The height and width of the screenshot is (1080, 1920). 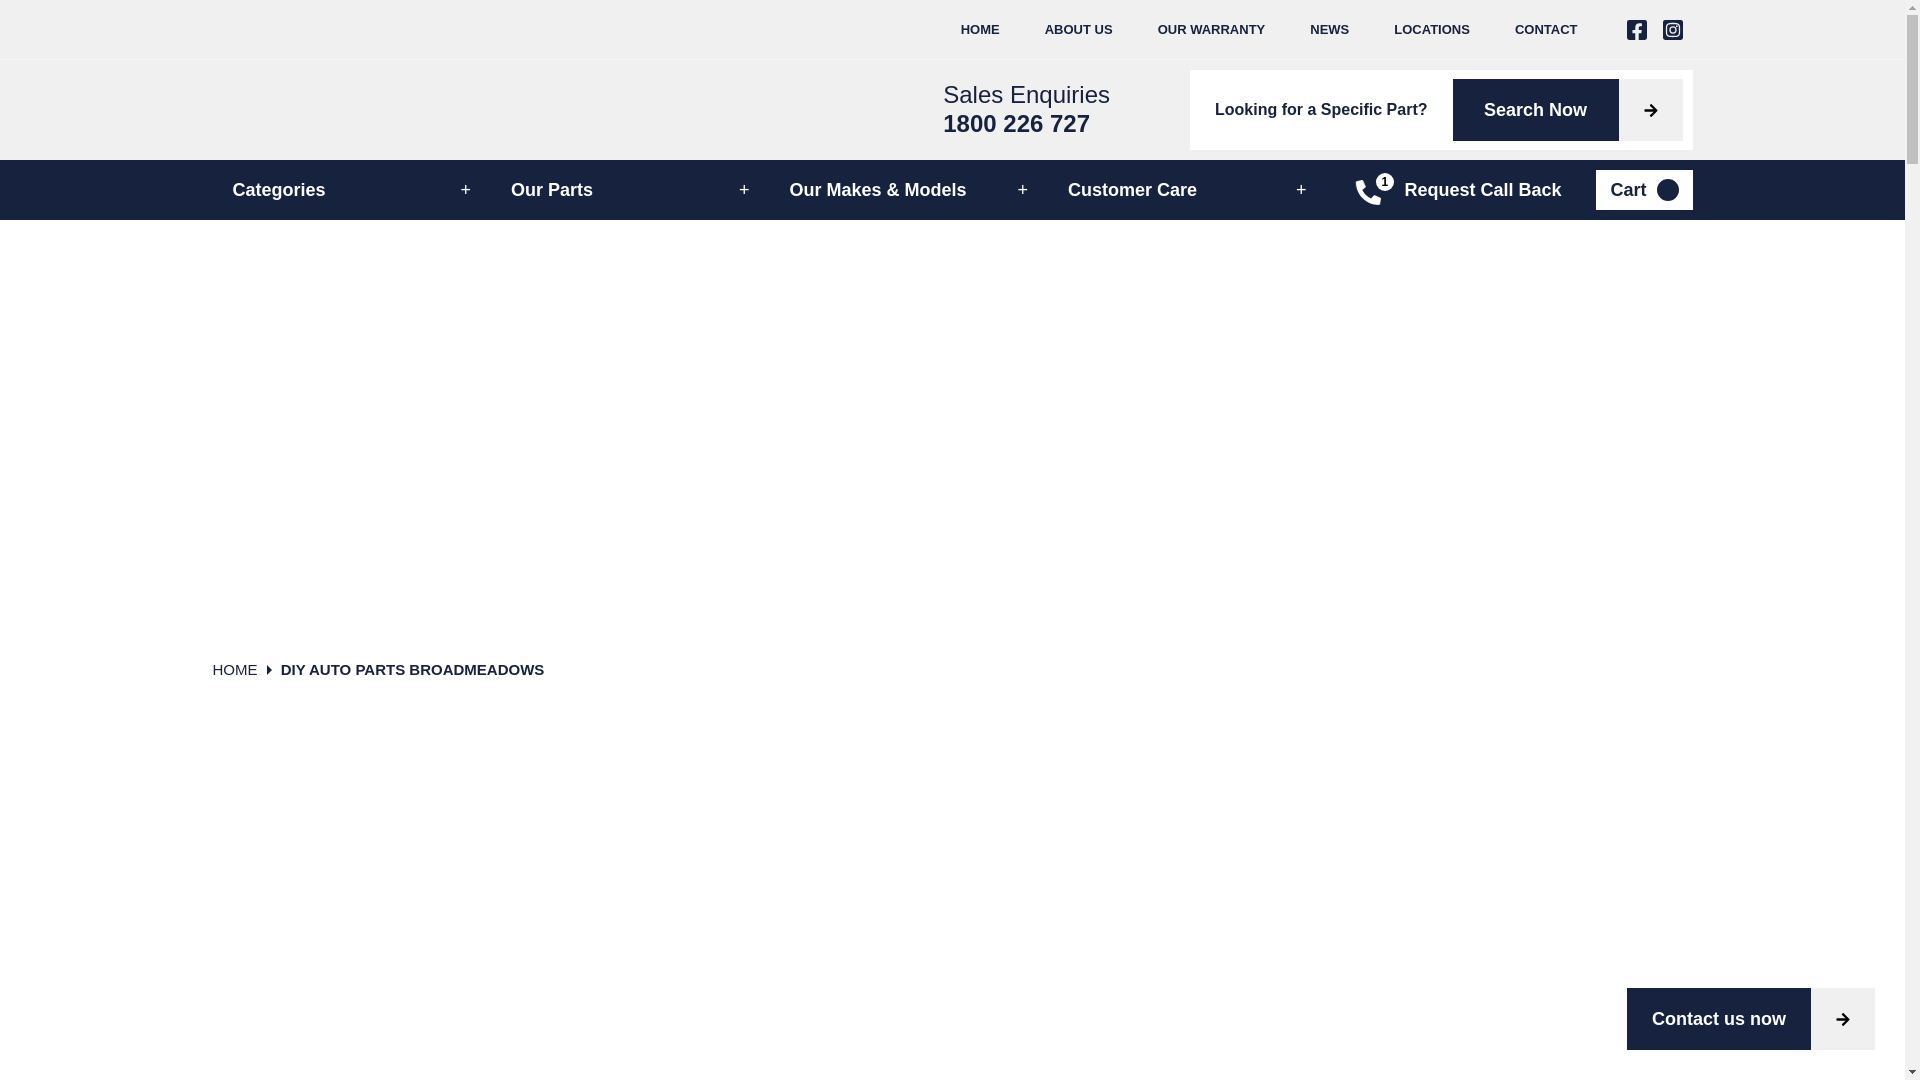 I want to click on Looking for a Specific Part?, so click(x=1321, y=110).